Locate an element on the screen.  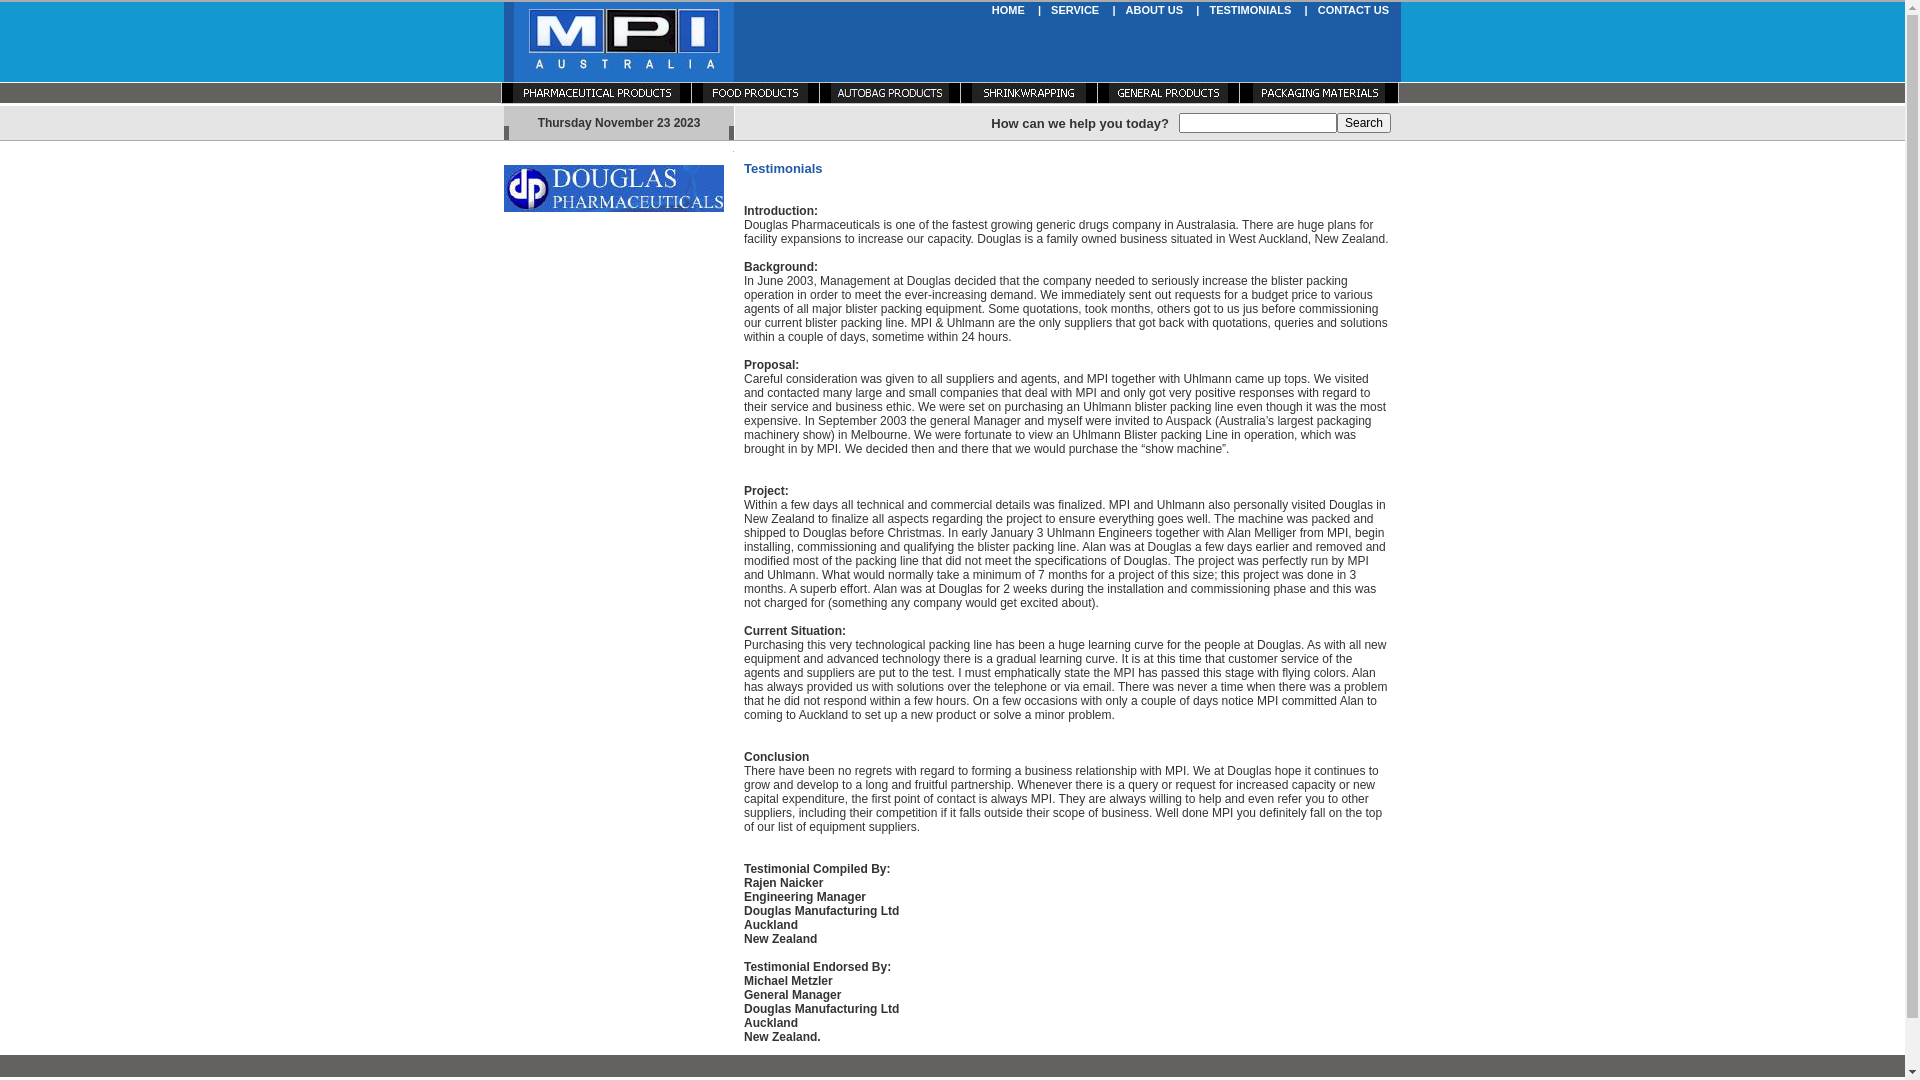
Search is located at coordinates (1364, 123).